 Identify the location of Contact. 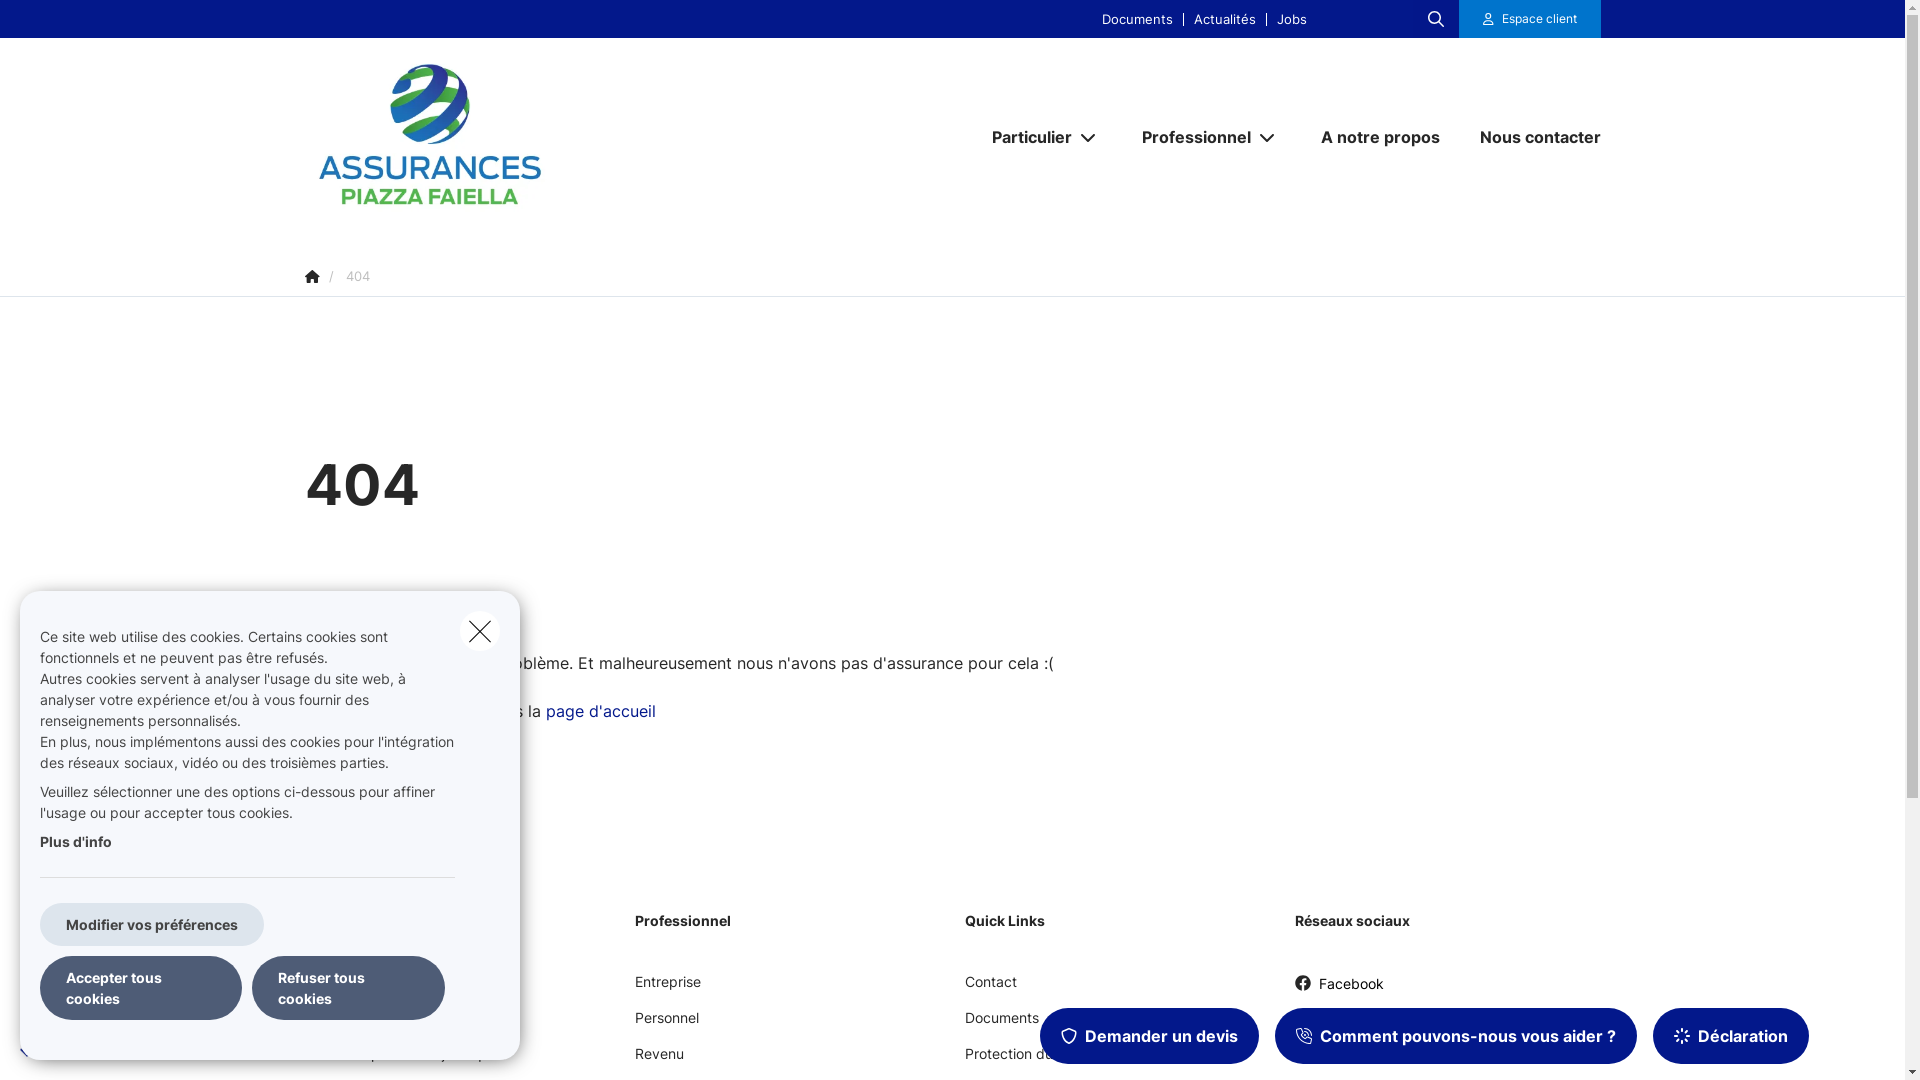
(990, 989).